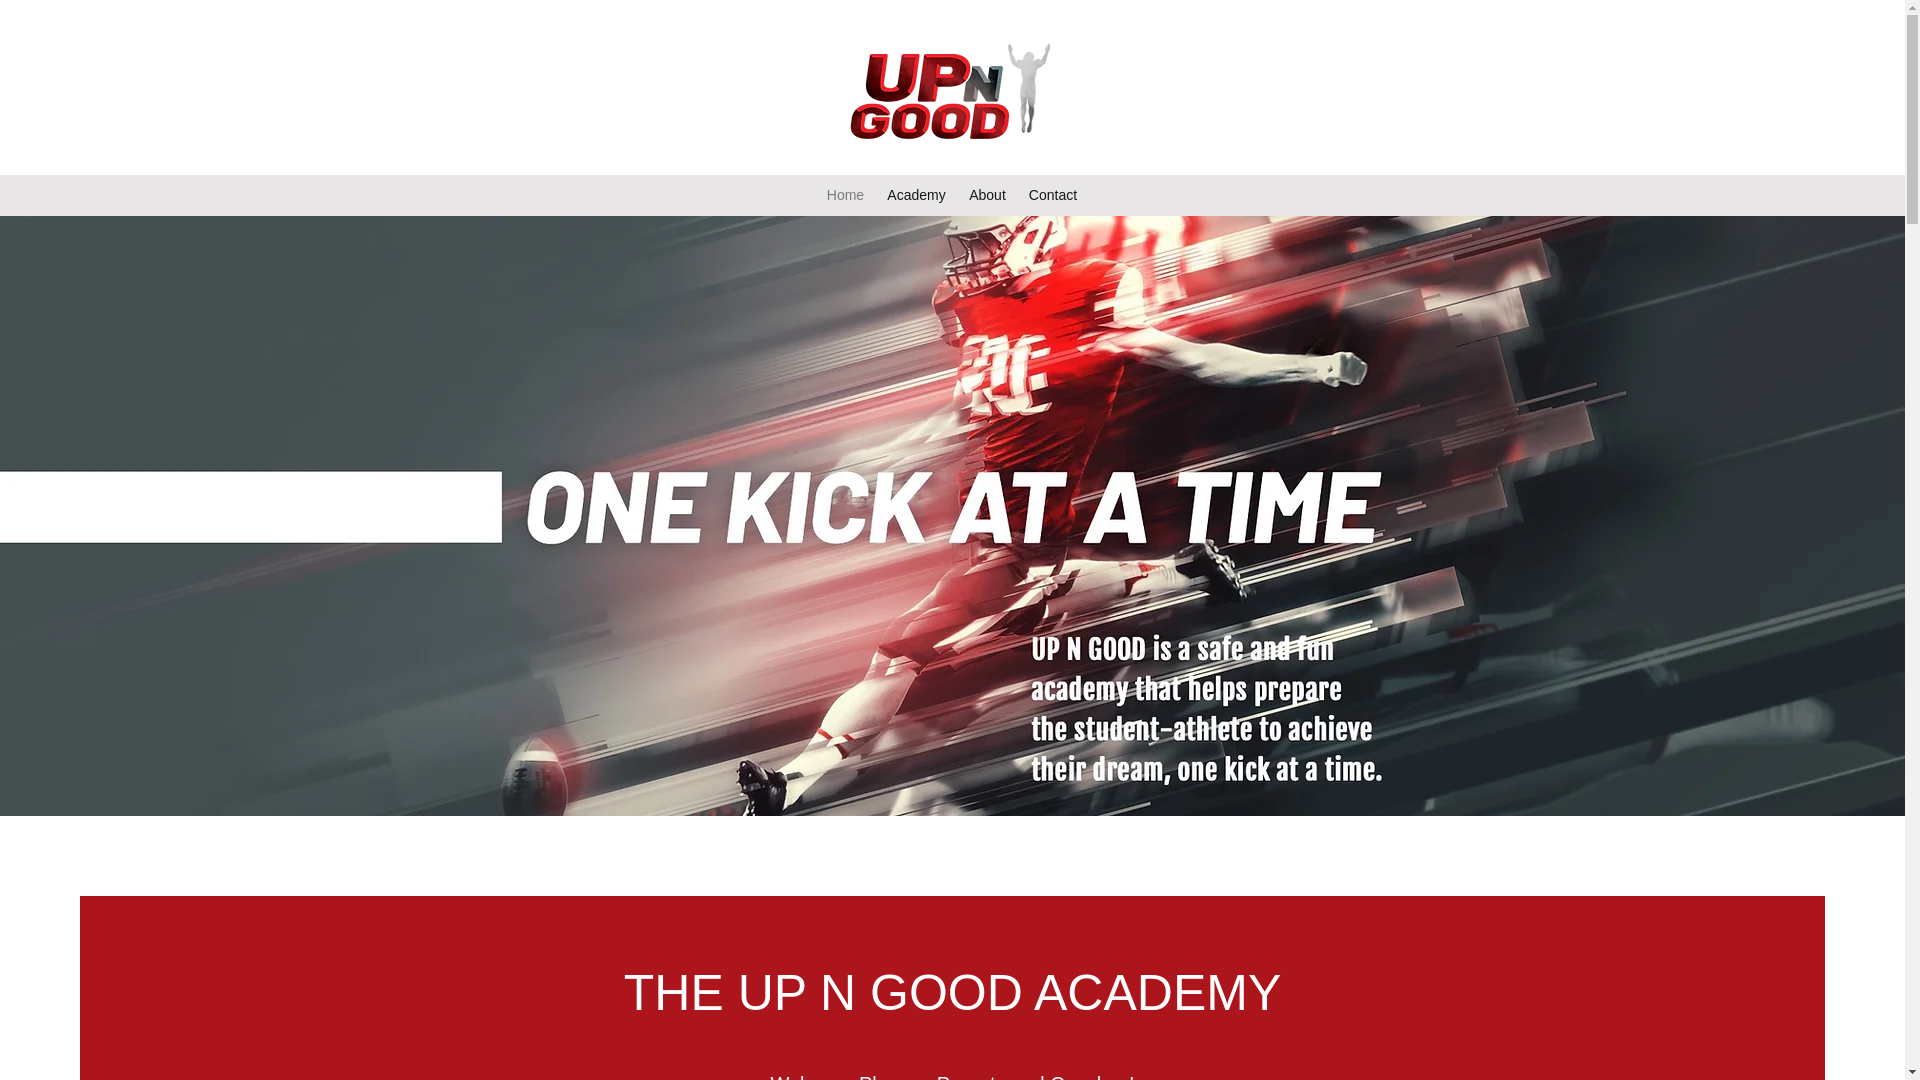  What do you see at coordinates (846, 195) in the screenshot?
I see `Home` at bounding box center [846, 195].